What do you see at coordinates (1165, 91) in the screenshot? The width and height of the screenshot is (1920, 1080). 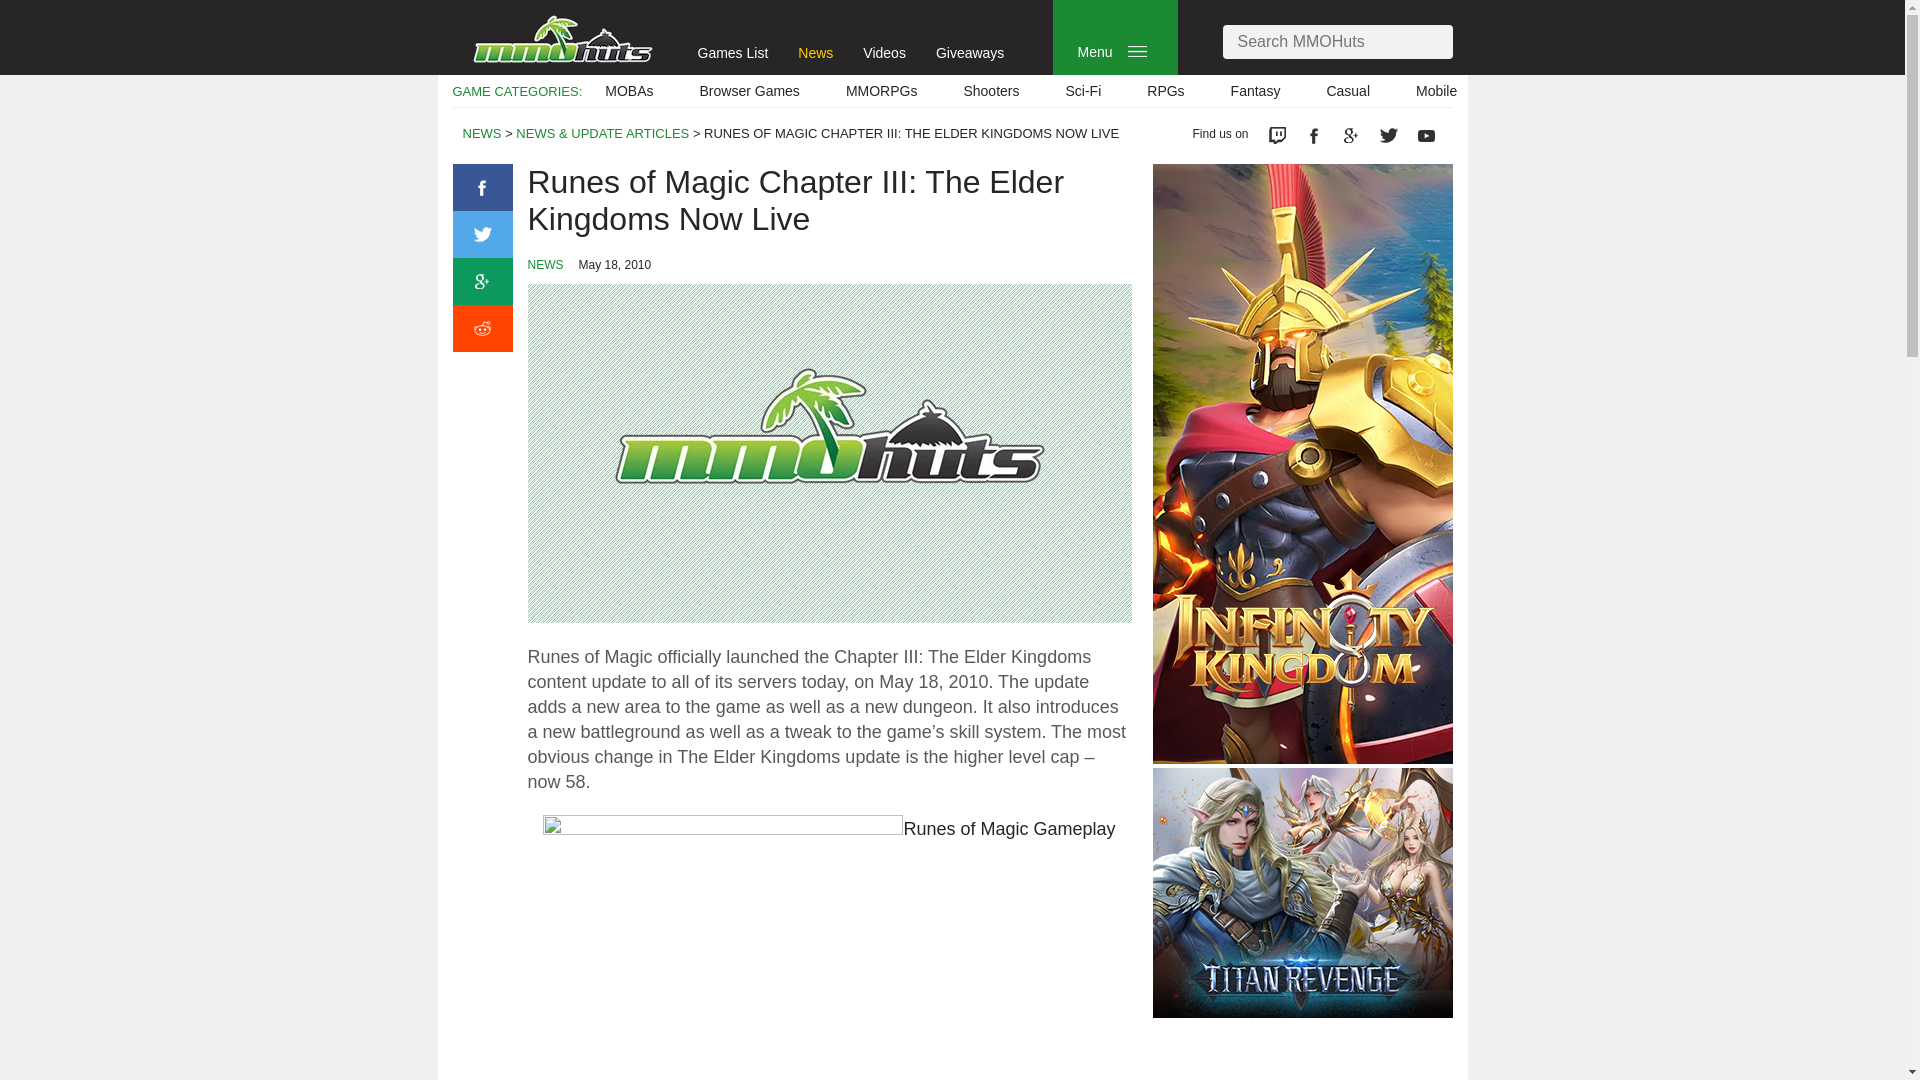 I see `RPGs` at bounding box center [1165, 91].